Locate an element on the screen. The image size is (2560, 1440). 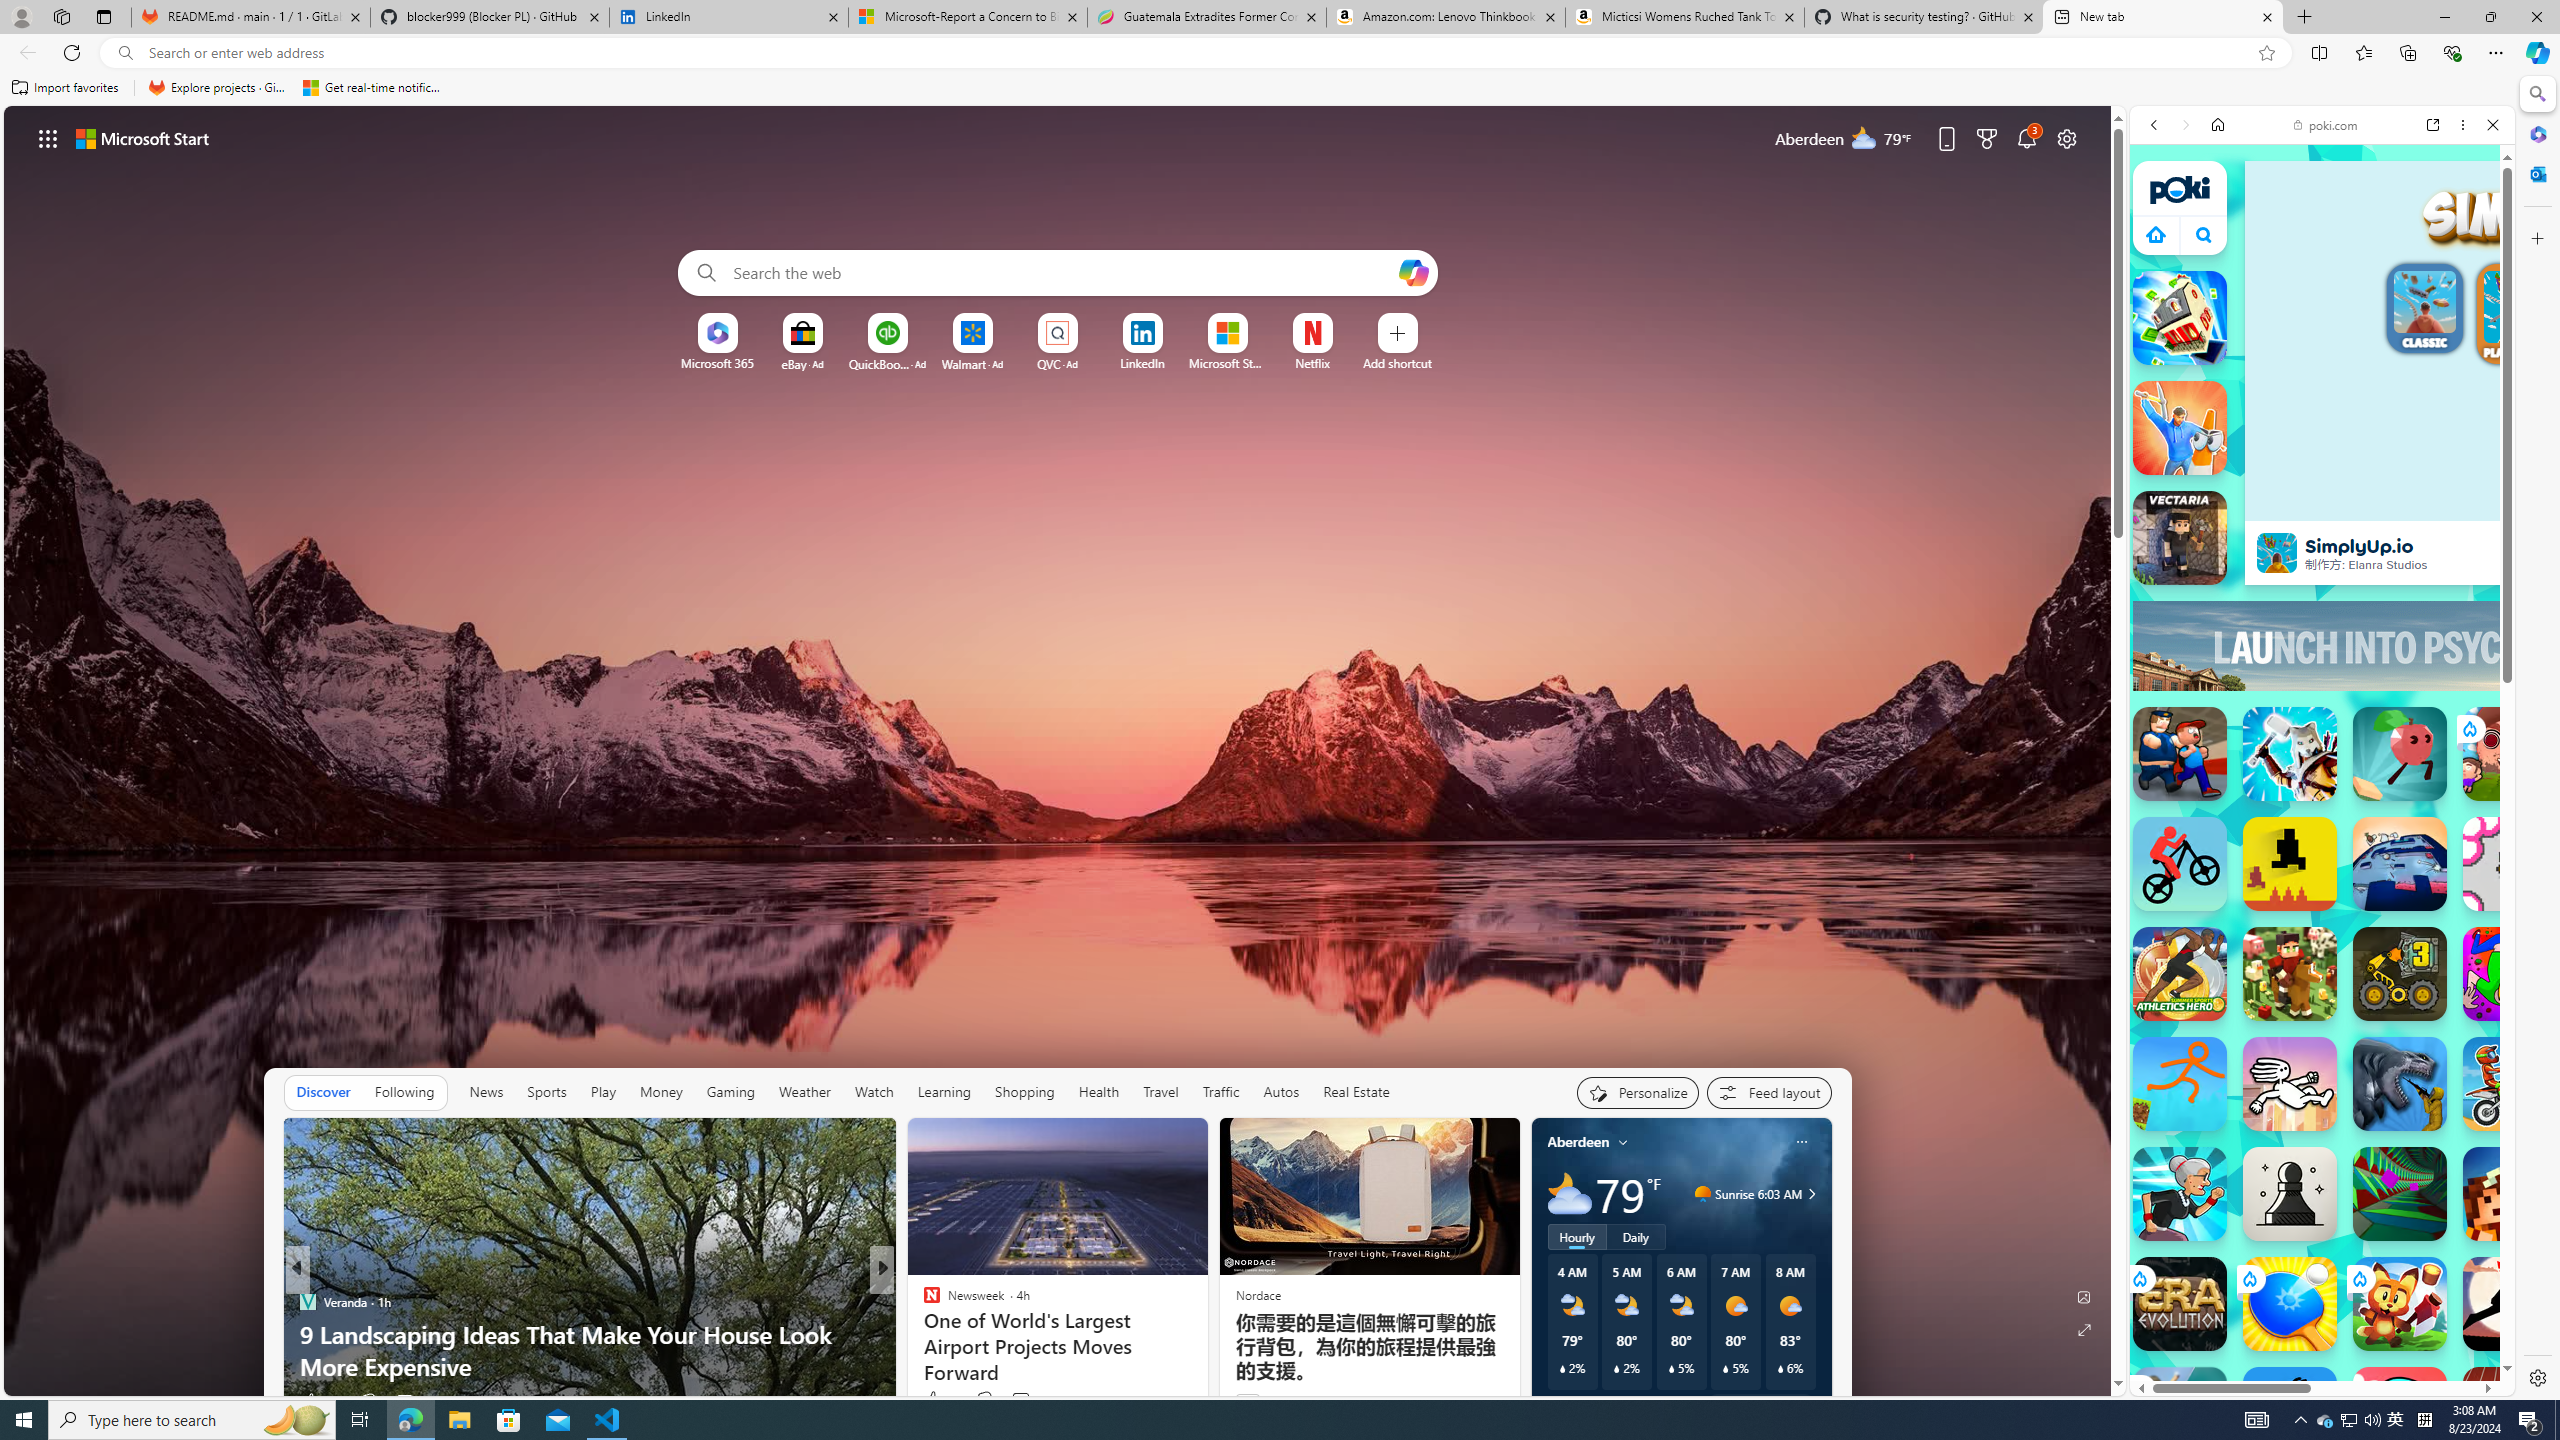
Escape From School Escape From School is located at coordinates (2180, 754).